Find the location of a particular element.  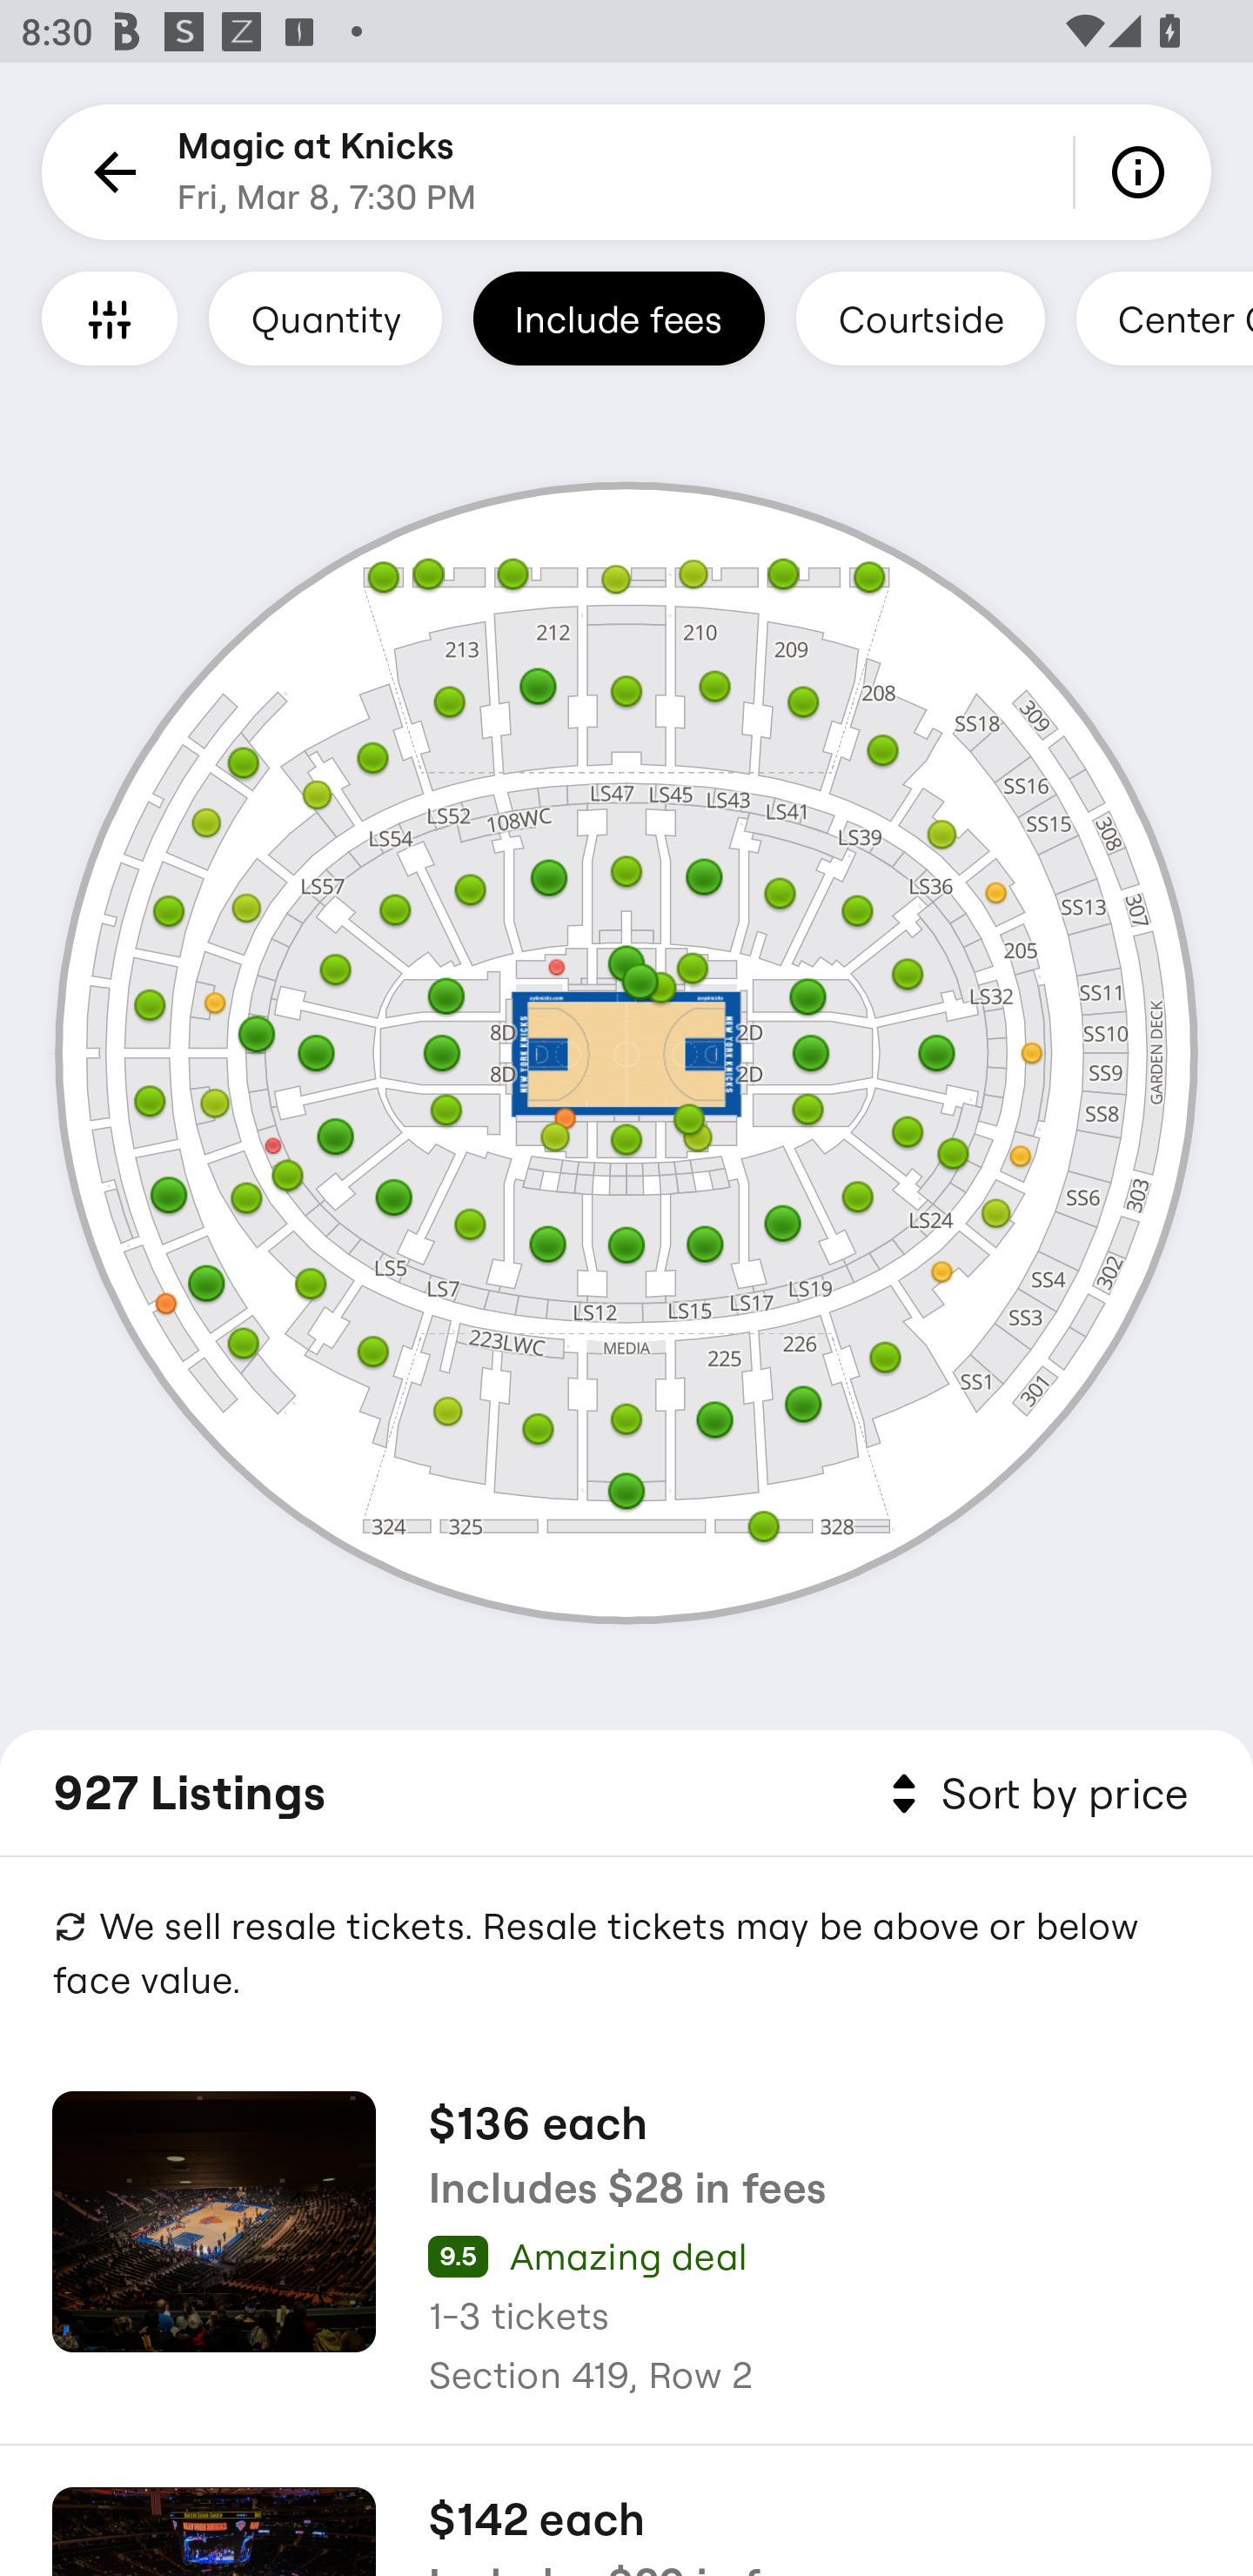

Include fees is located at coordinates (619, 318).